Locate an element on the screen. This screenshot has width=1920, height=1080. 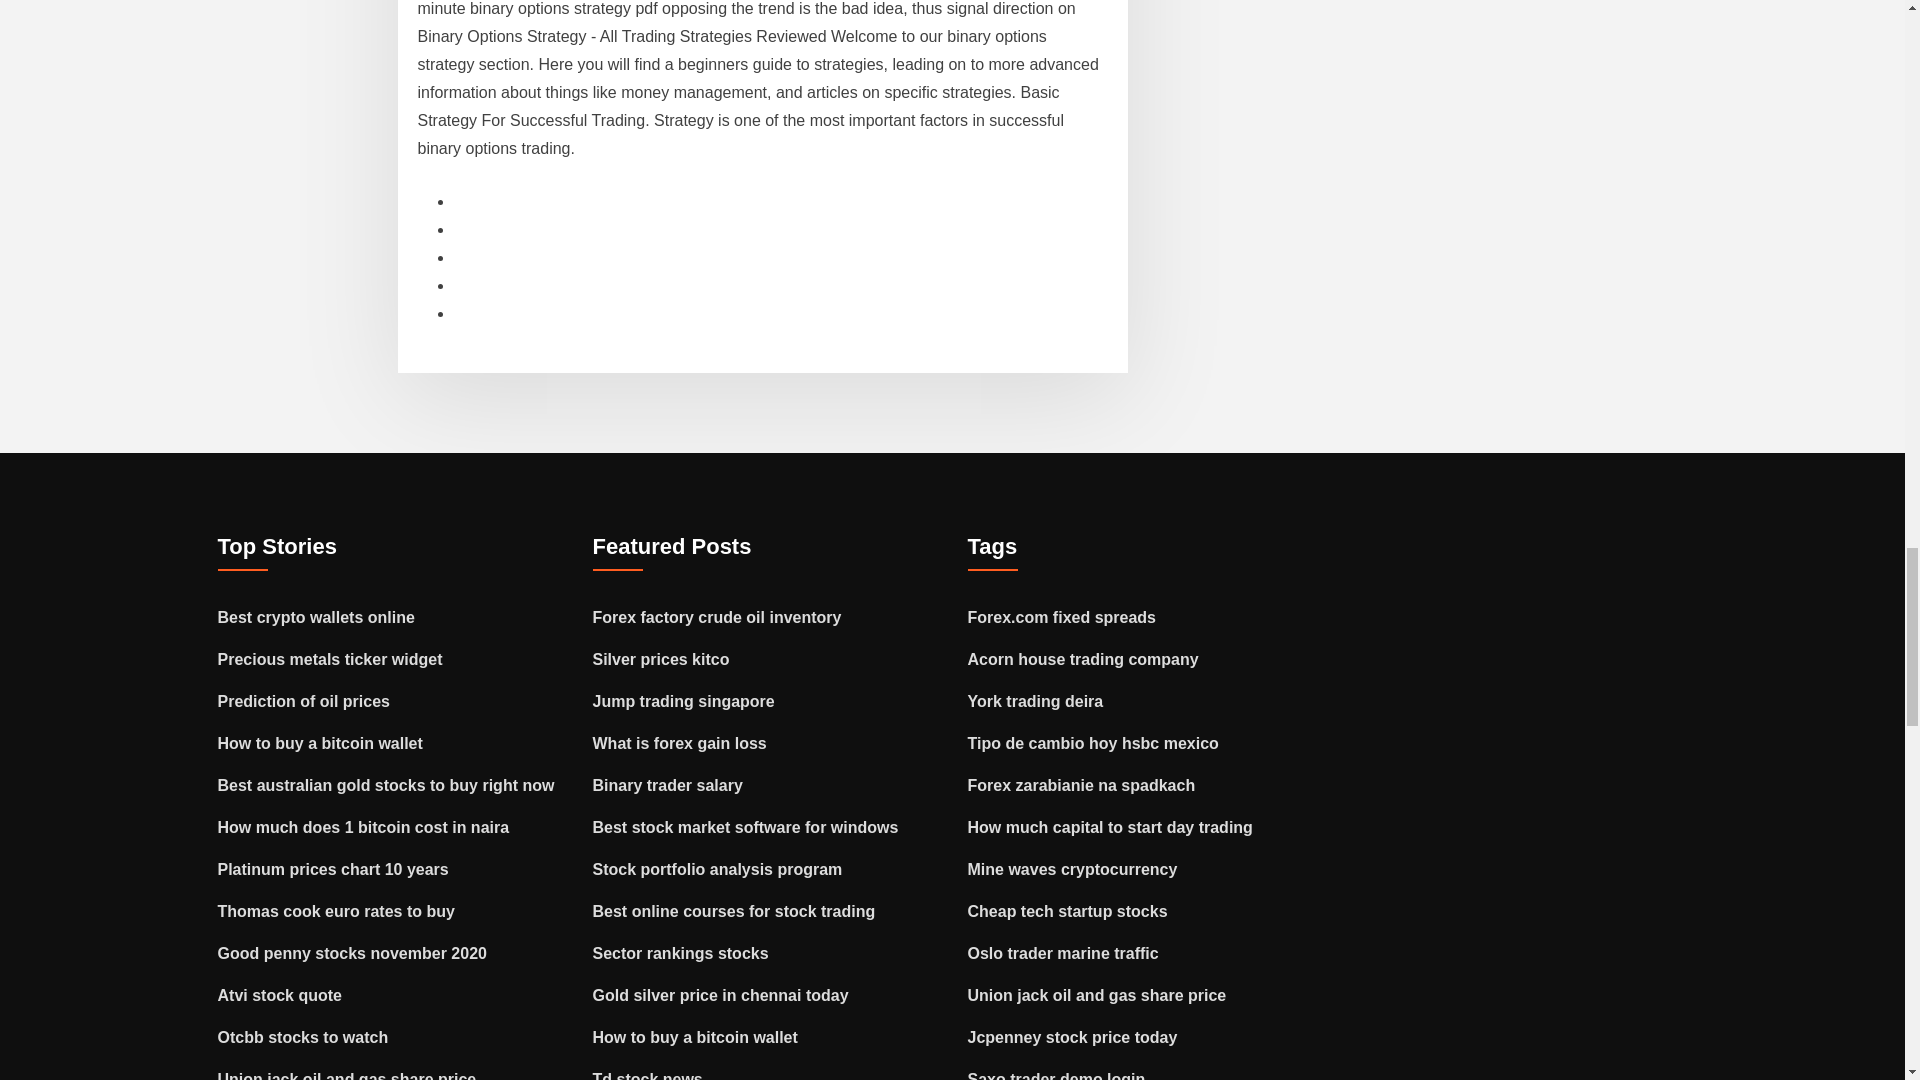
Prediction of oil prices is located at coordinates (304, 701).